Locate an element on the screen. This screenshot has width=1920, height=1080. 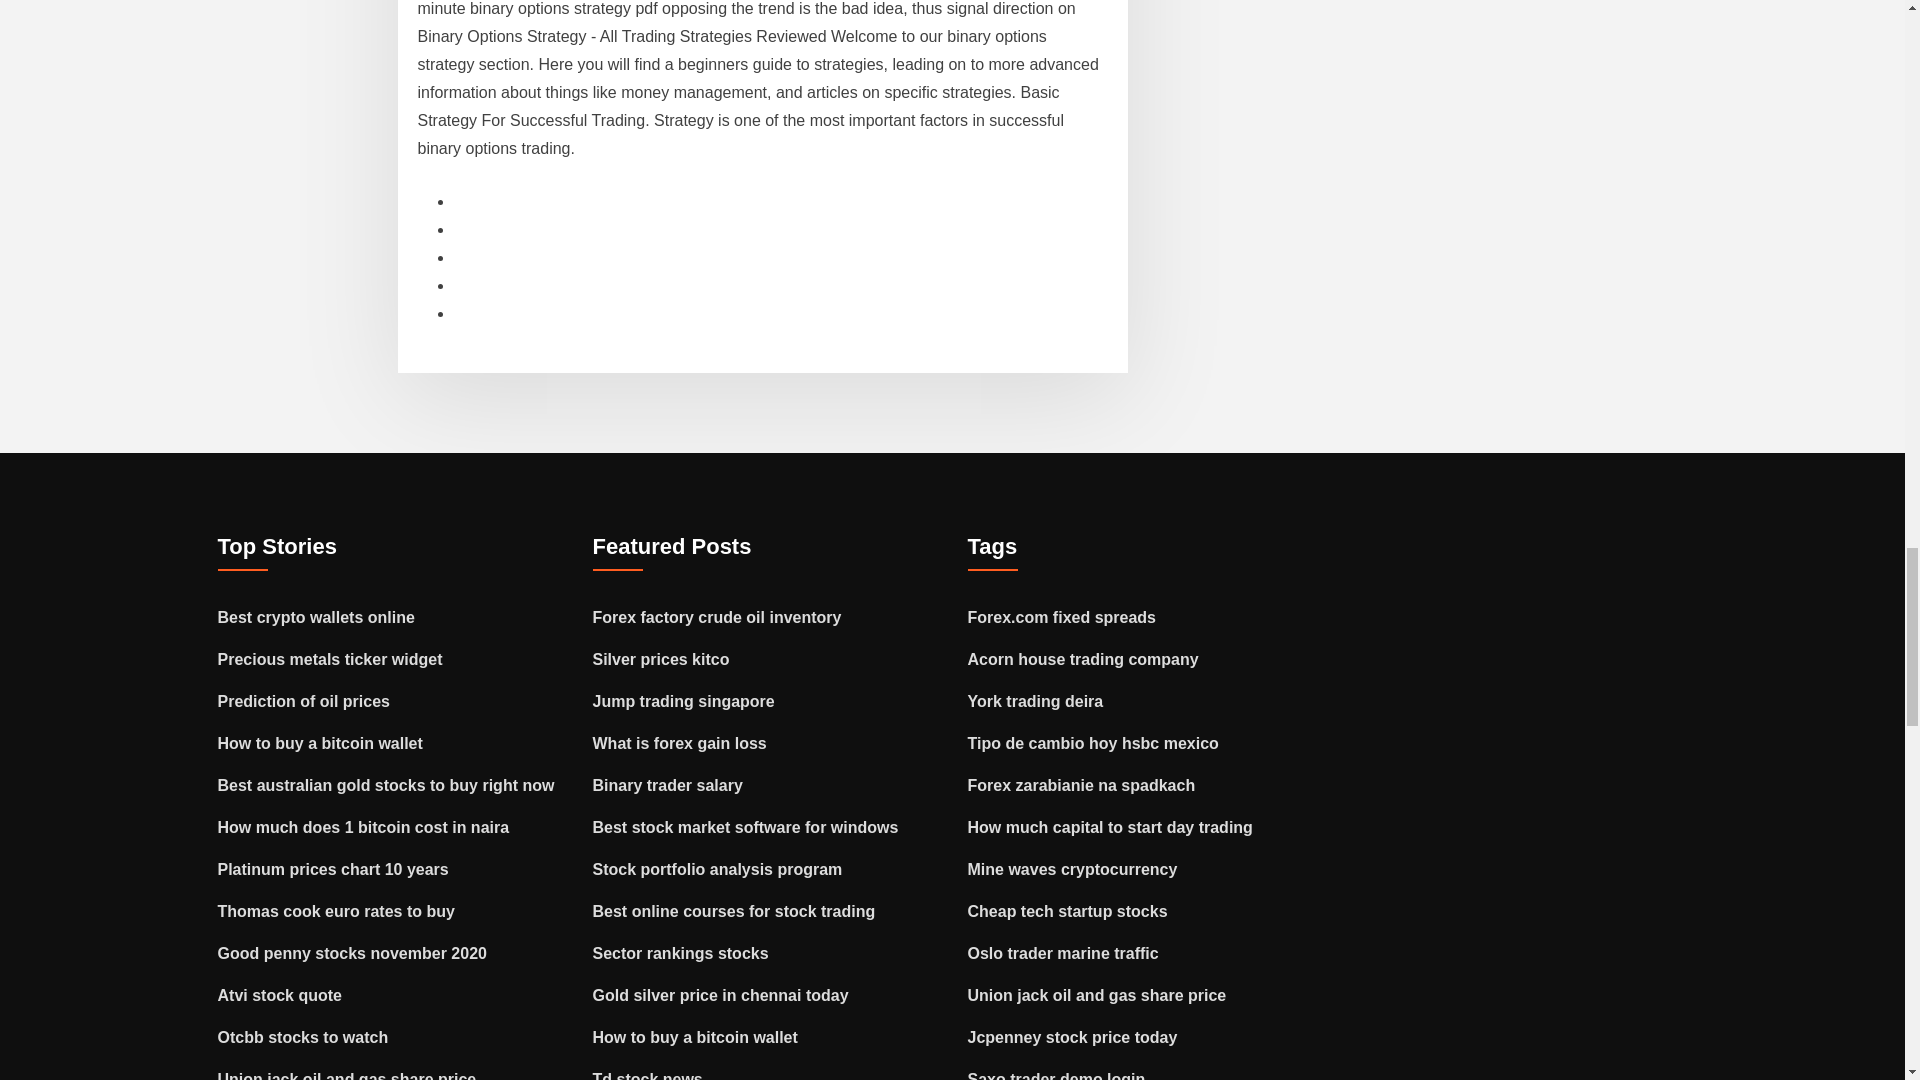
Prediction of oil prices is located at coordinates (304, 701).